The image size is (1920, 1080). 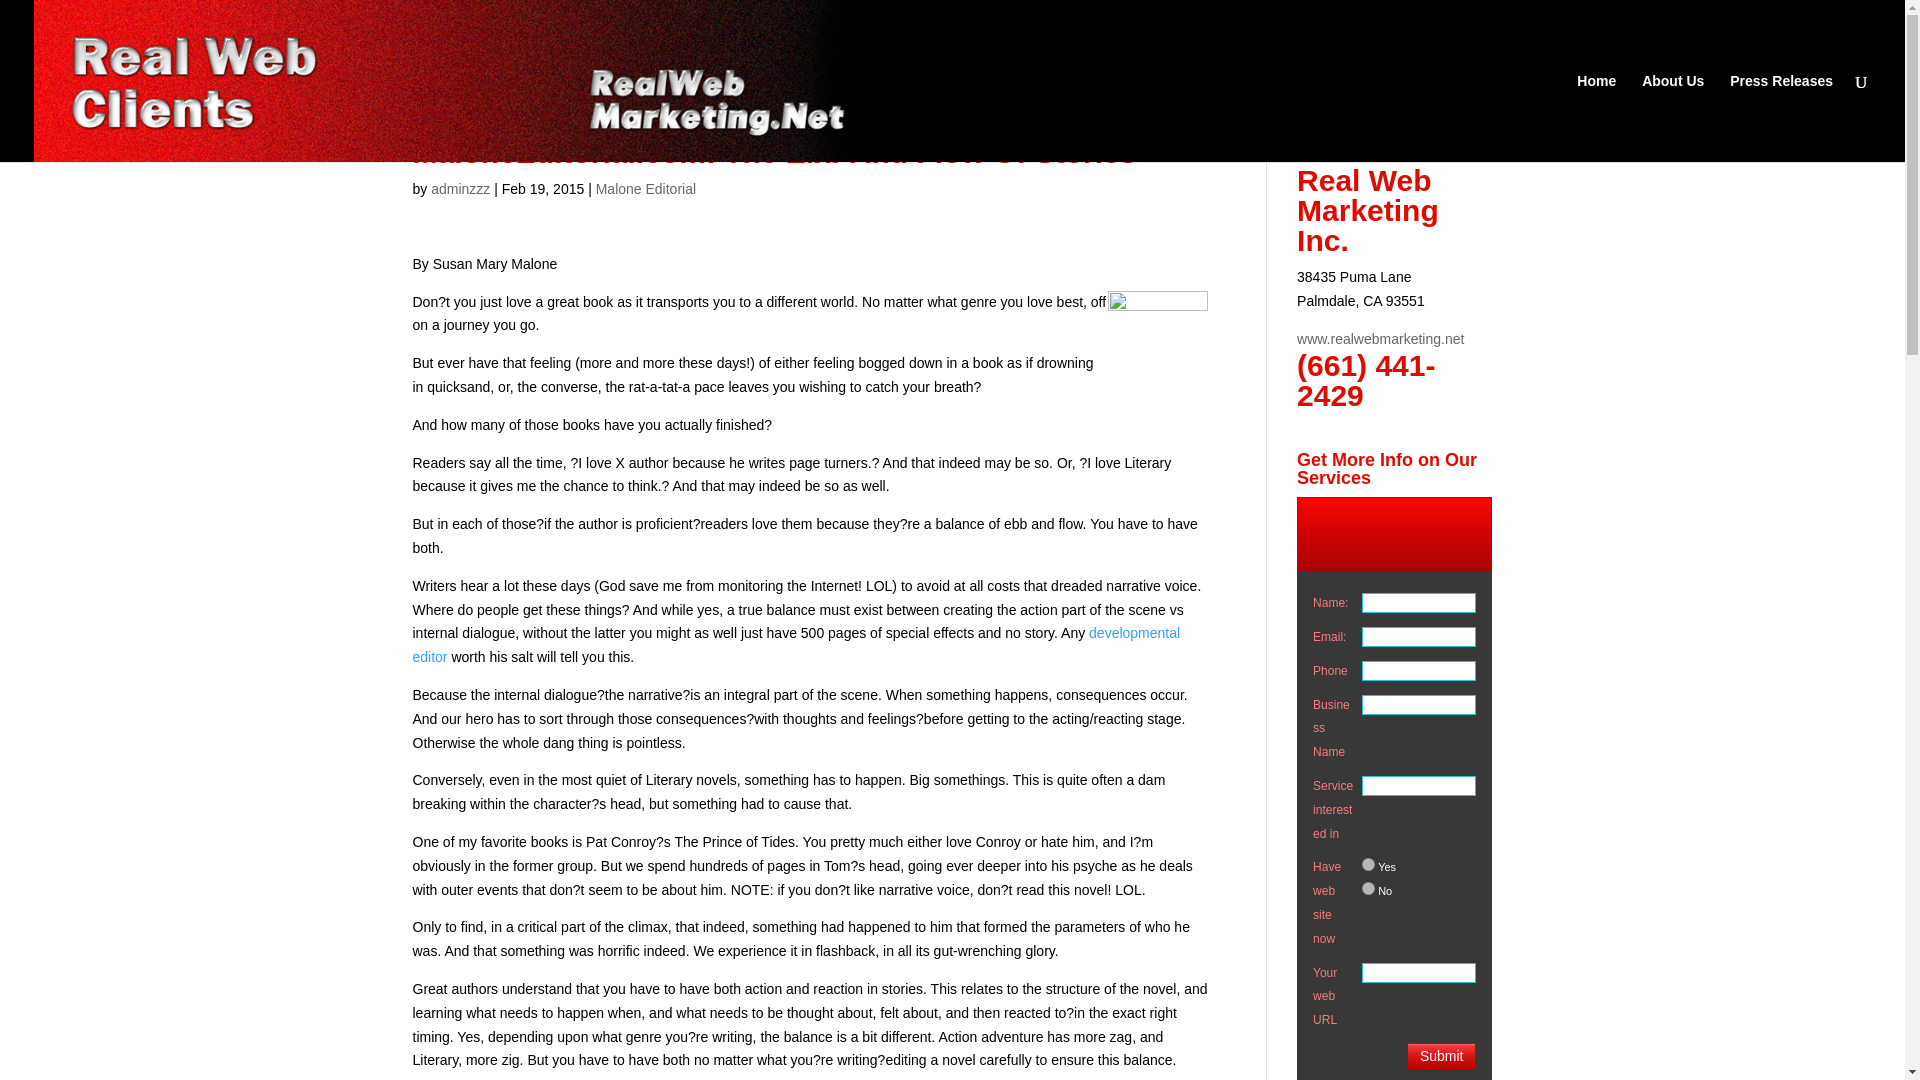 I want to click on adminzzz, so click(x=460, y=188).